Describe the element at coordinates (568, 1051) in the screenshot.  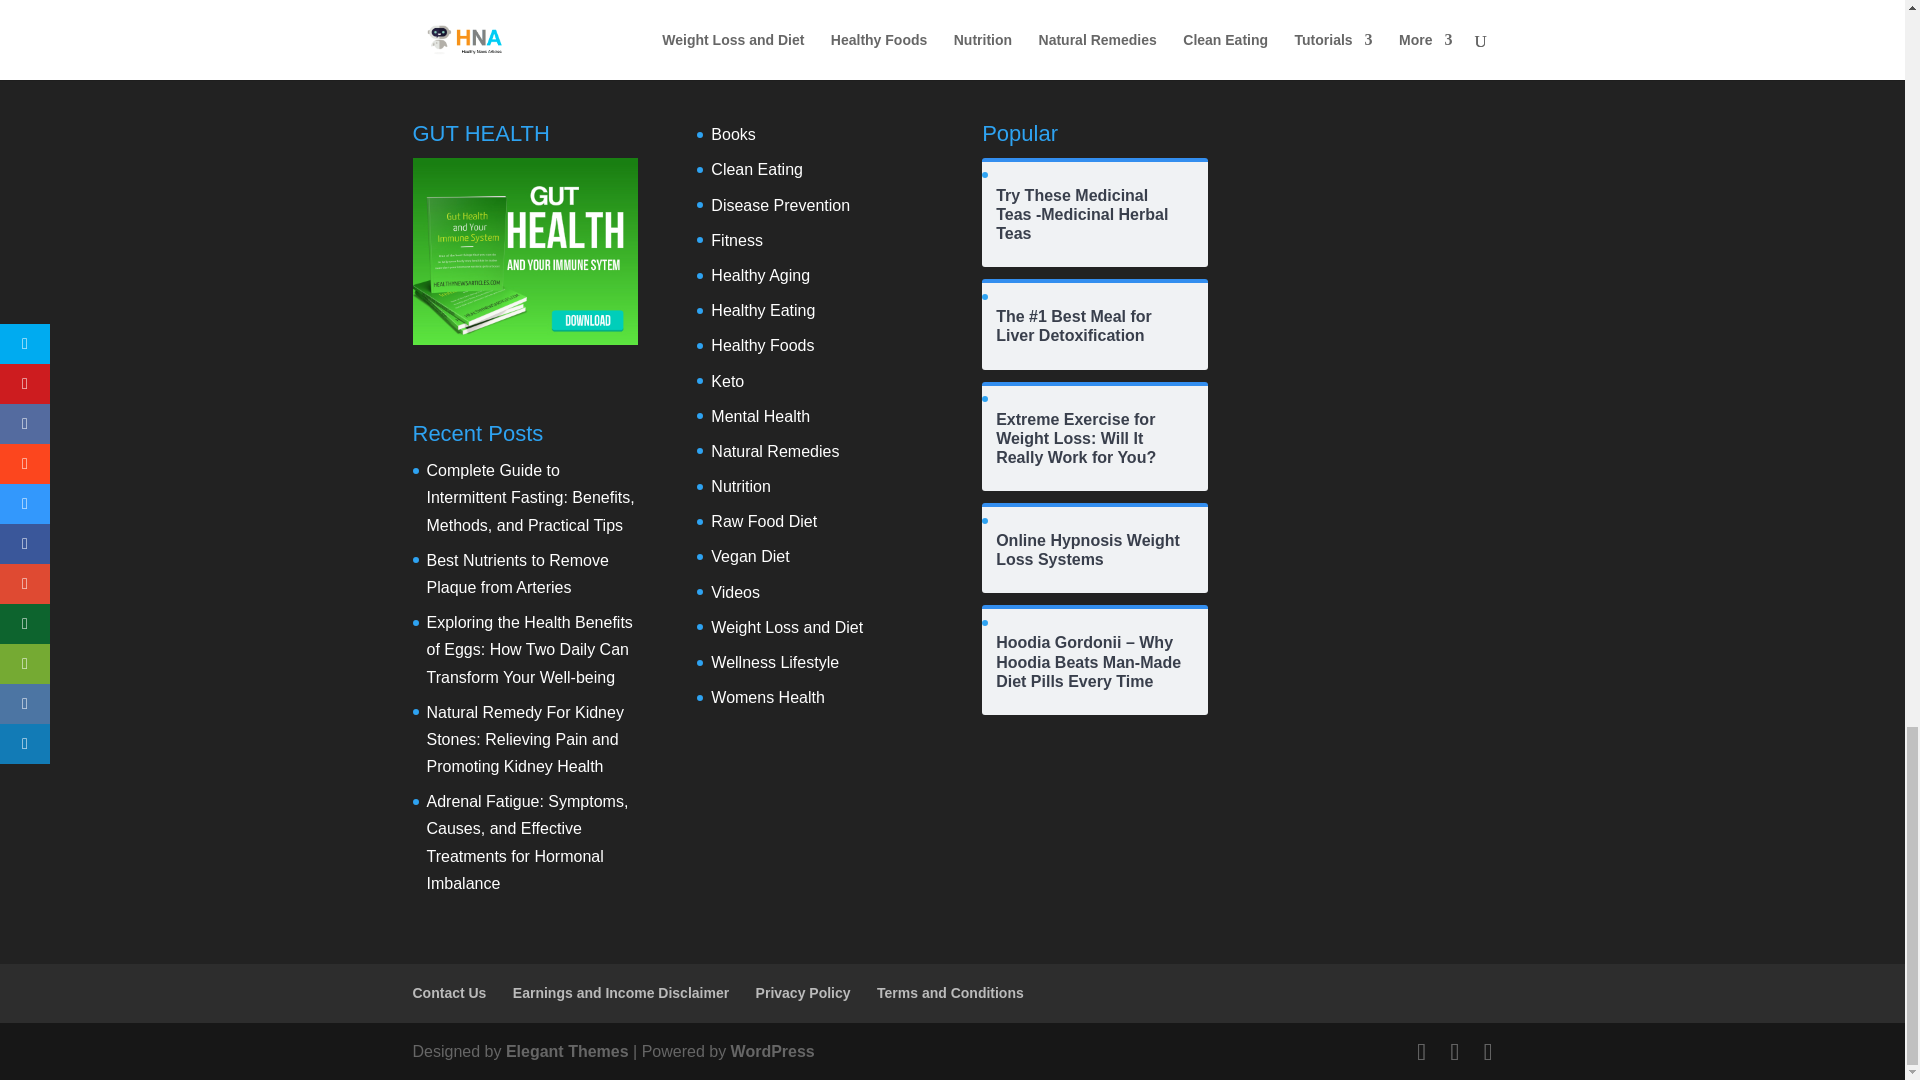
I see `Premium WordPress Themes` at that location.